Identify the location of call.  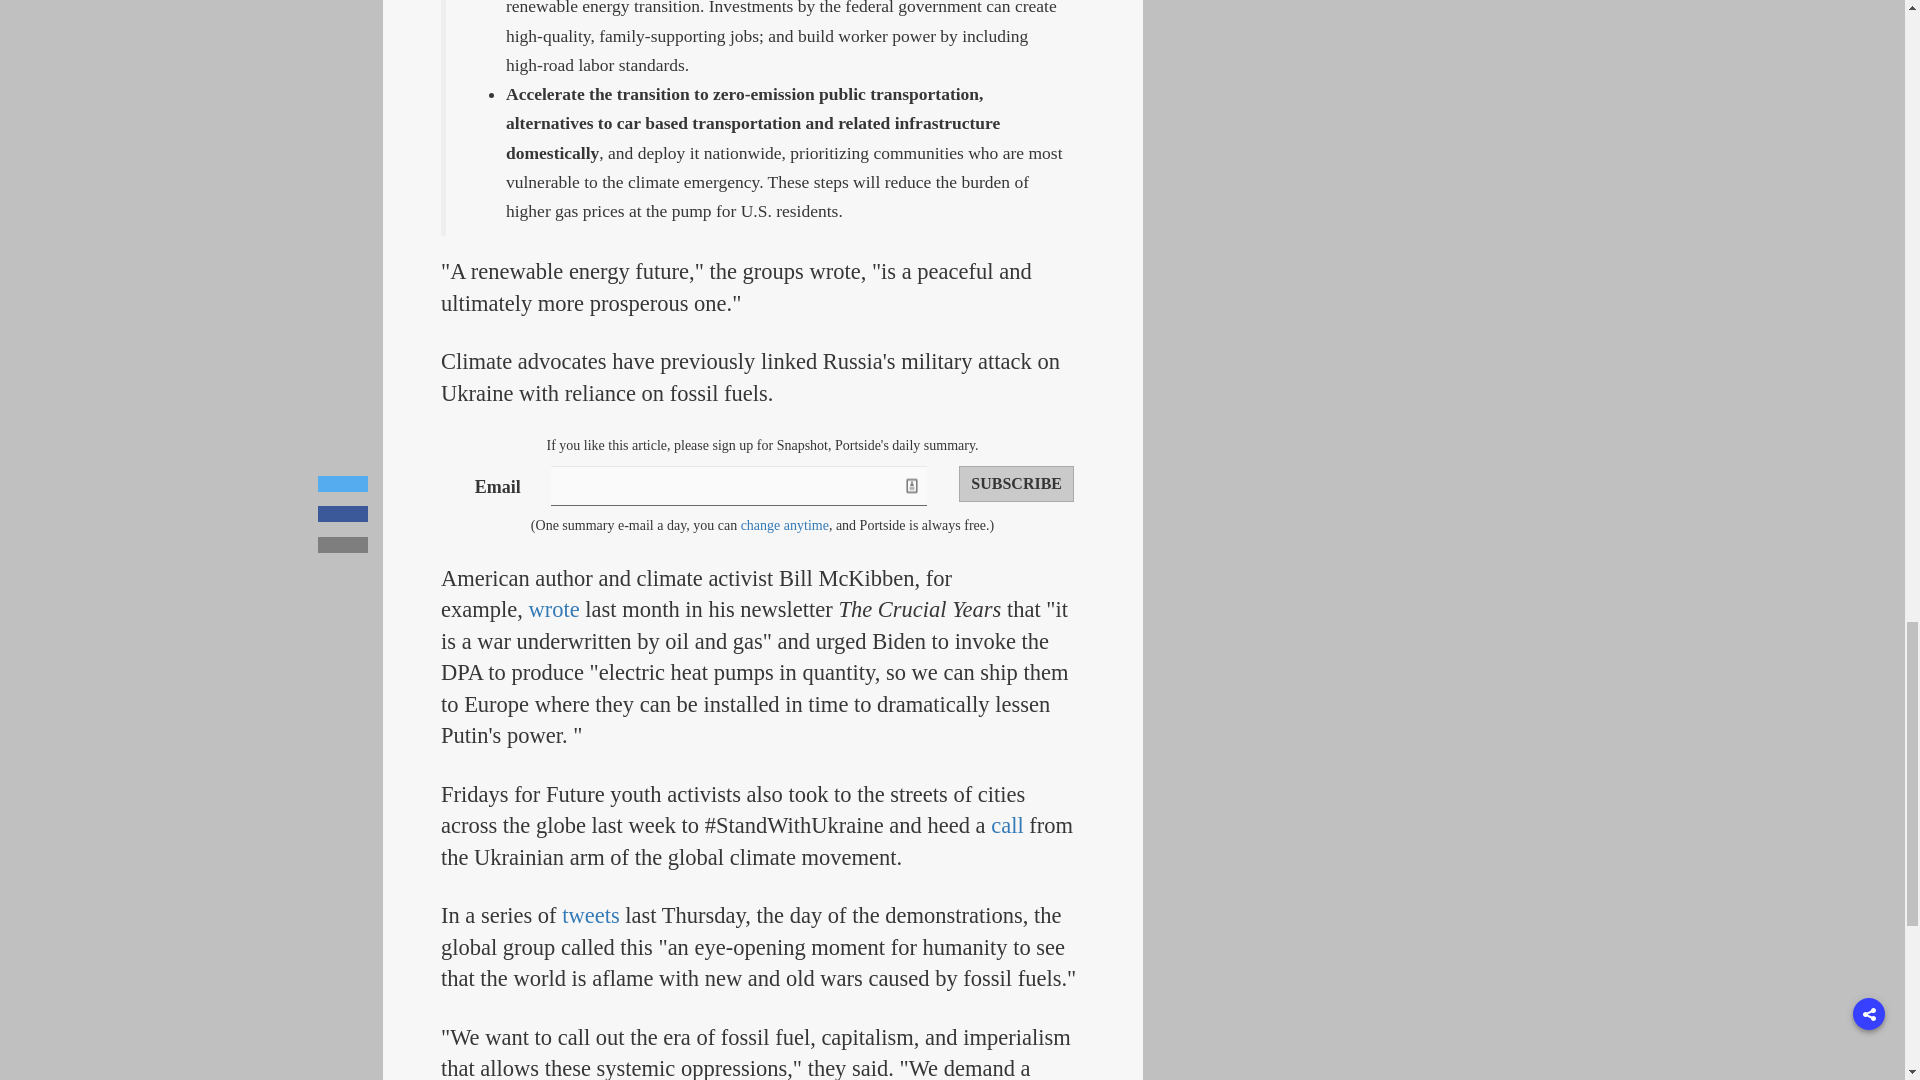
(1006, 826).